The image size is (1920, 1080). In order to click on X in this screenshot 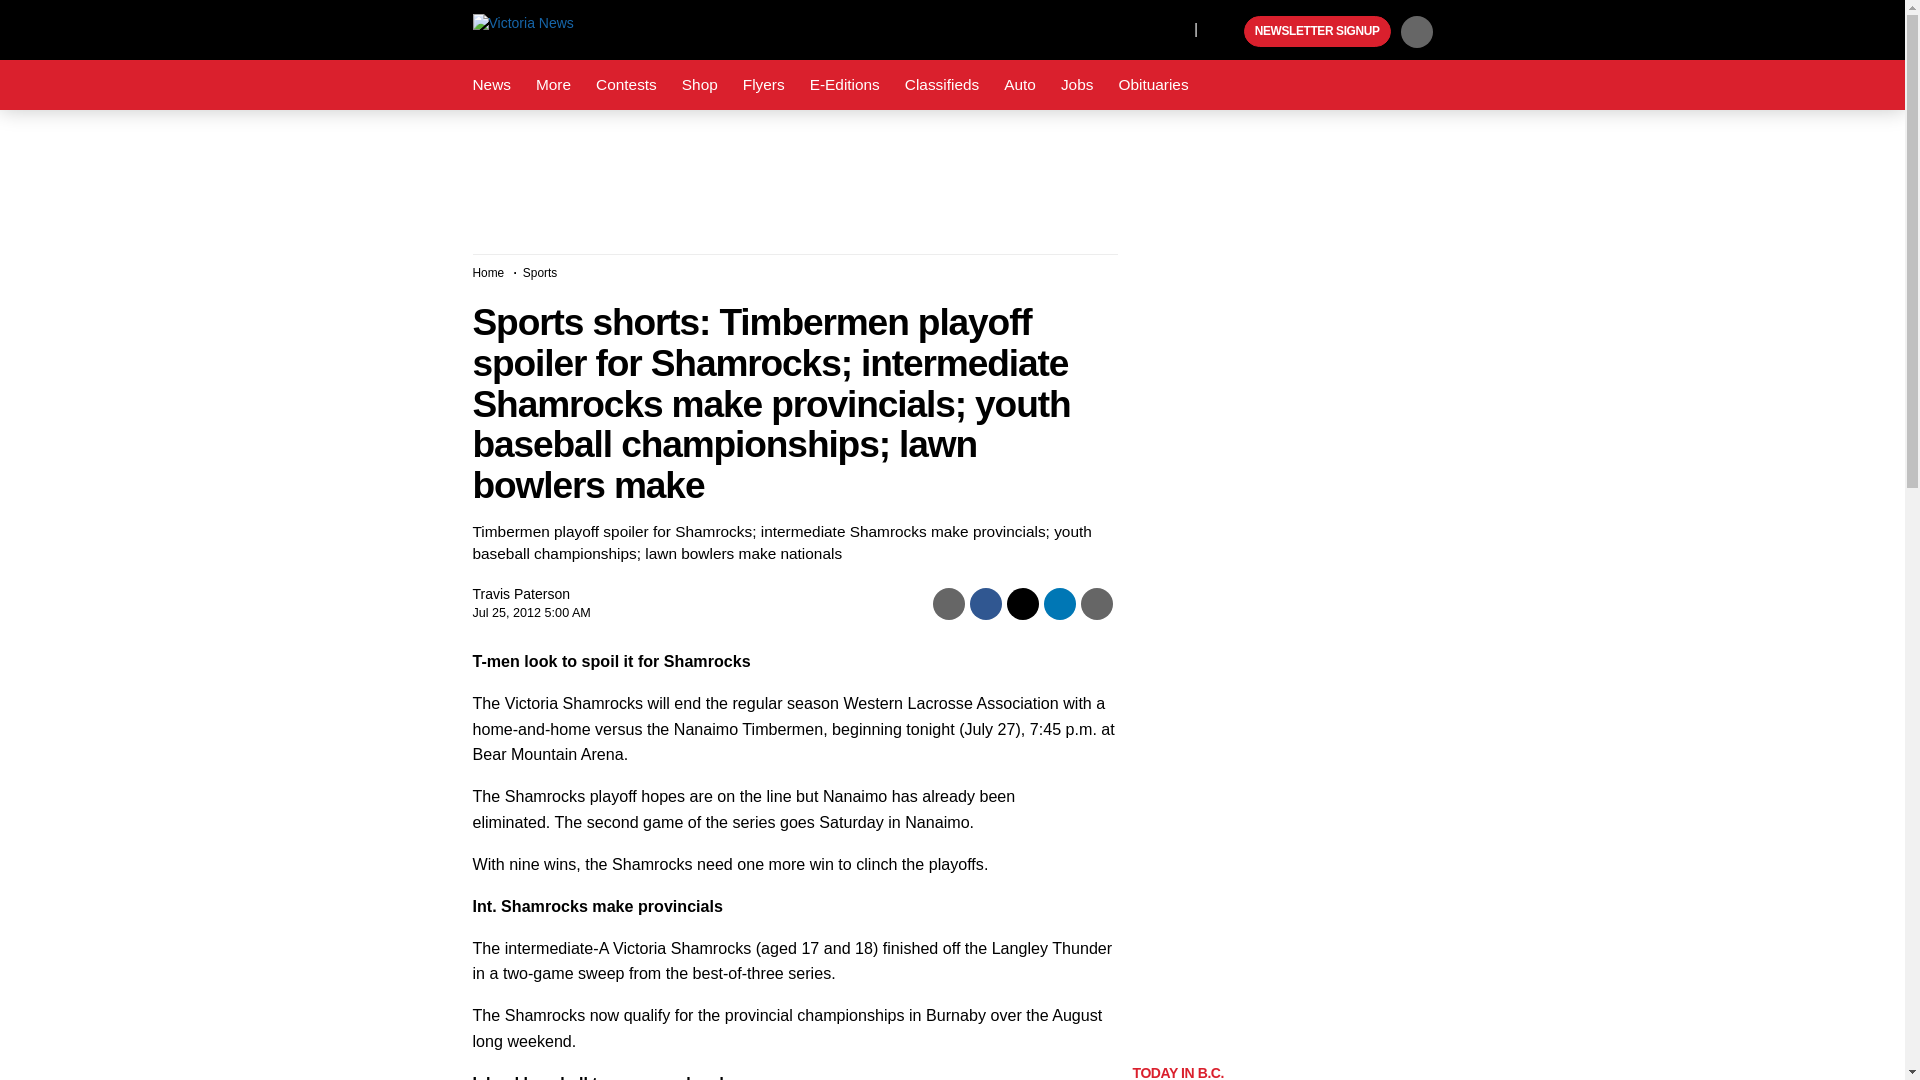, I will do `click(1173, 28)`.